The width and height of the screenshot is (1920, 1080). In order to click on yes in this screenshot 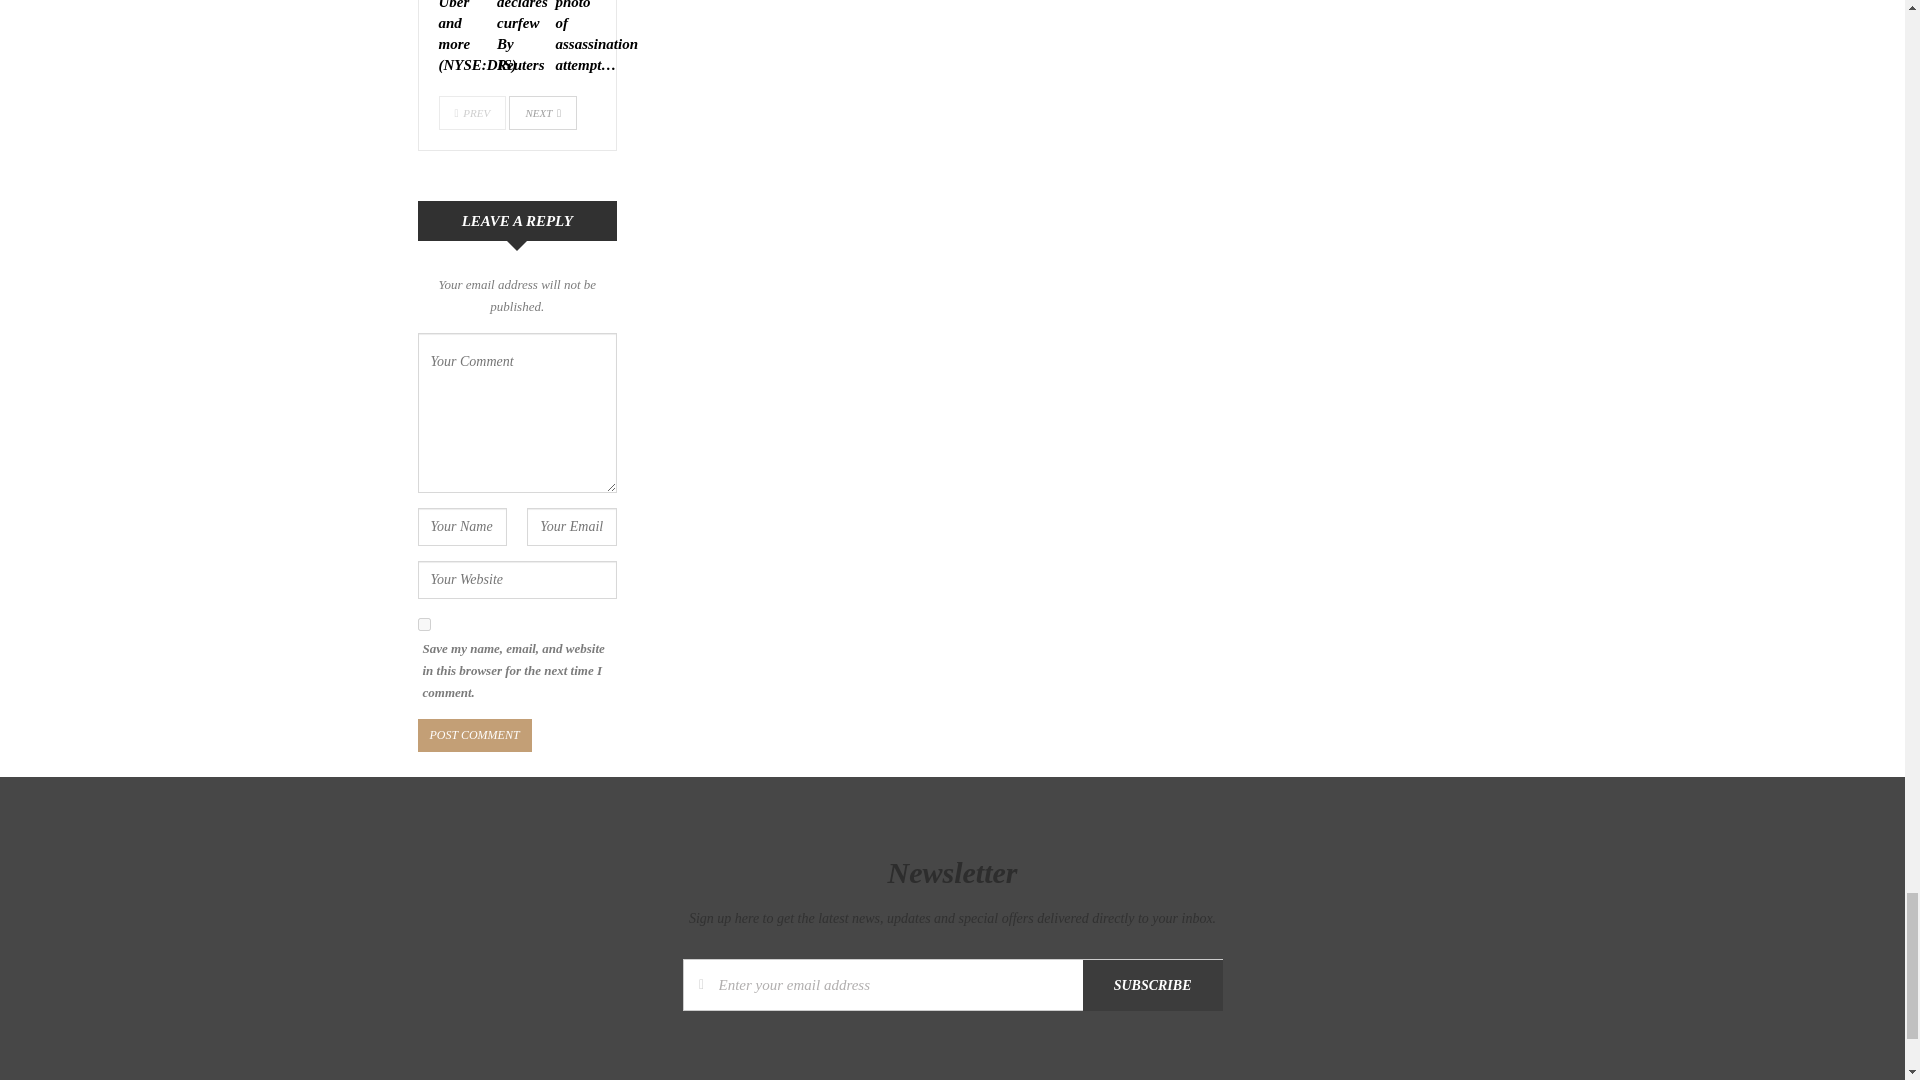, I will do `click(424, 624)`.